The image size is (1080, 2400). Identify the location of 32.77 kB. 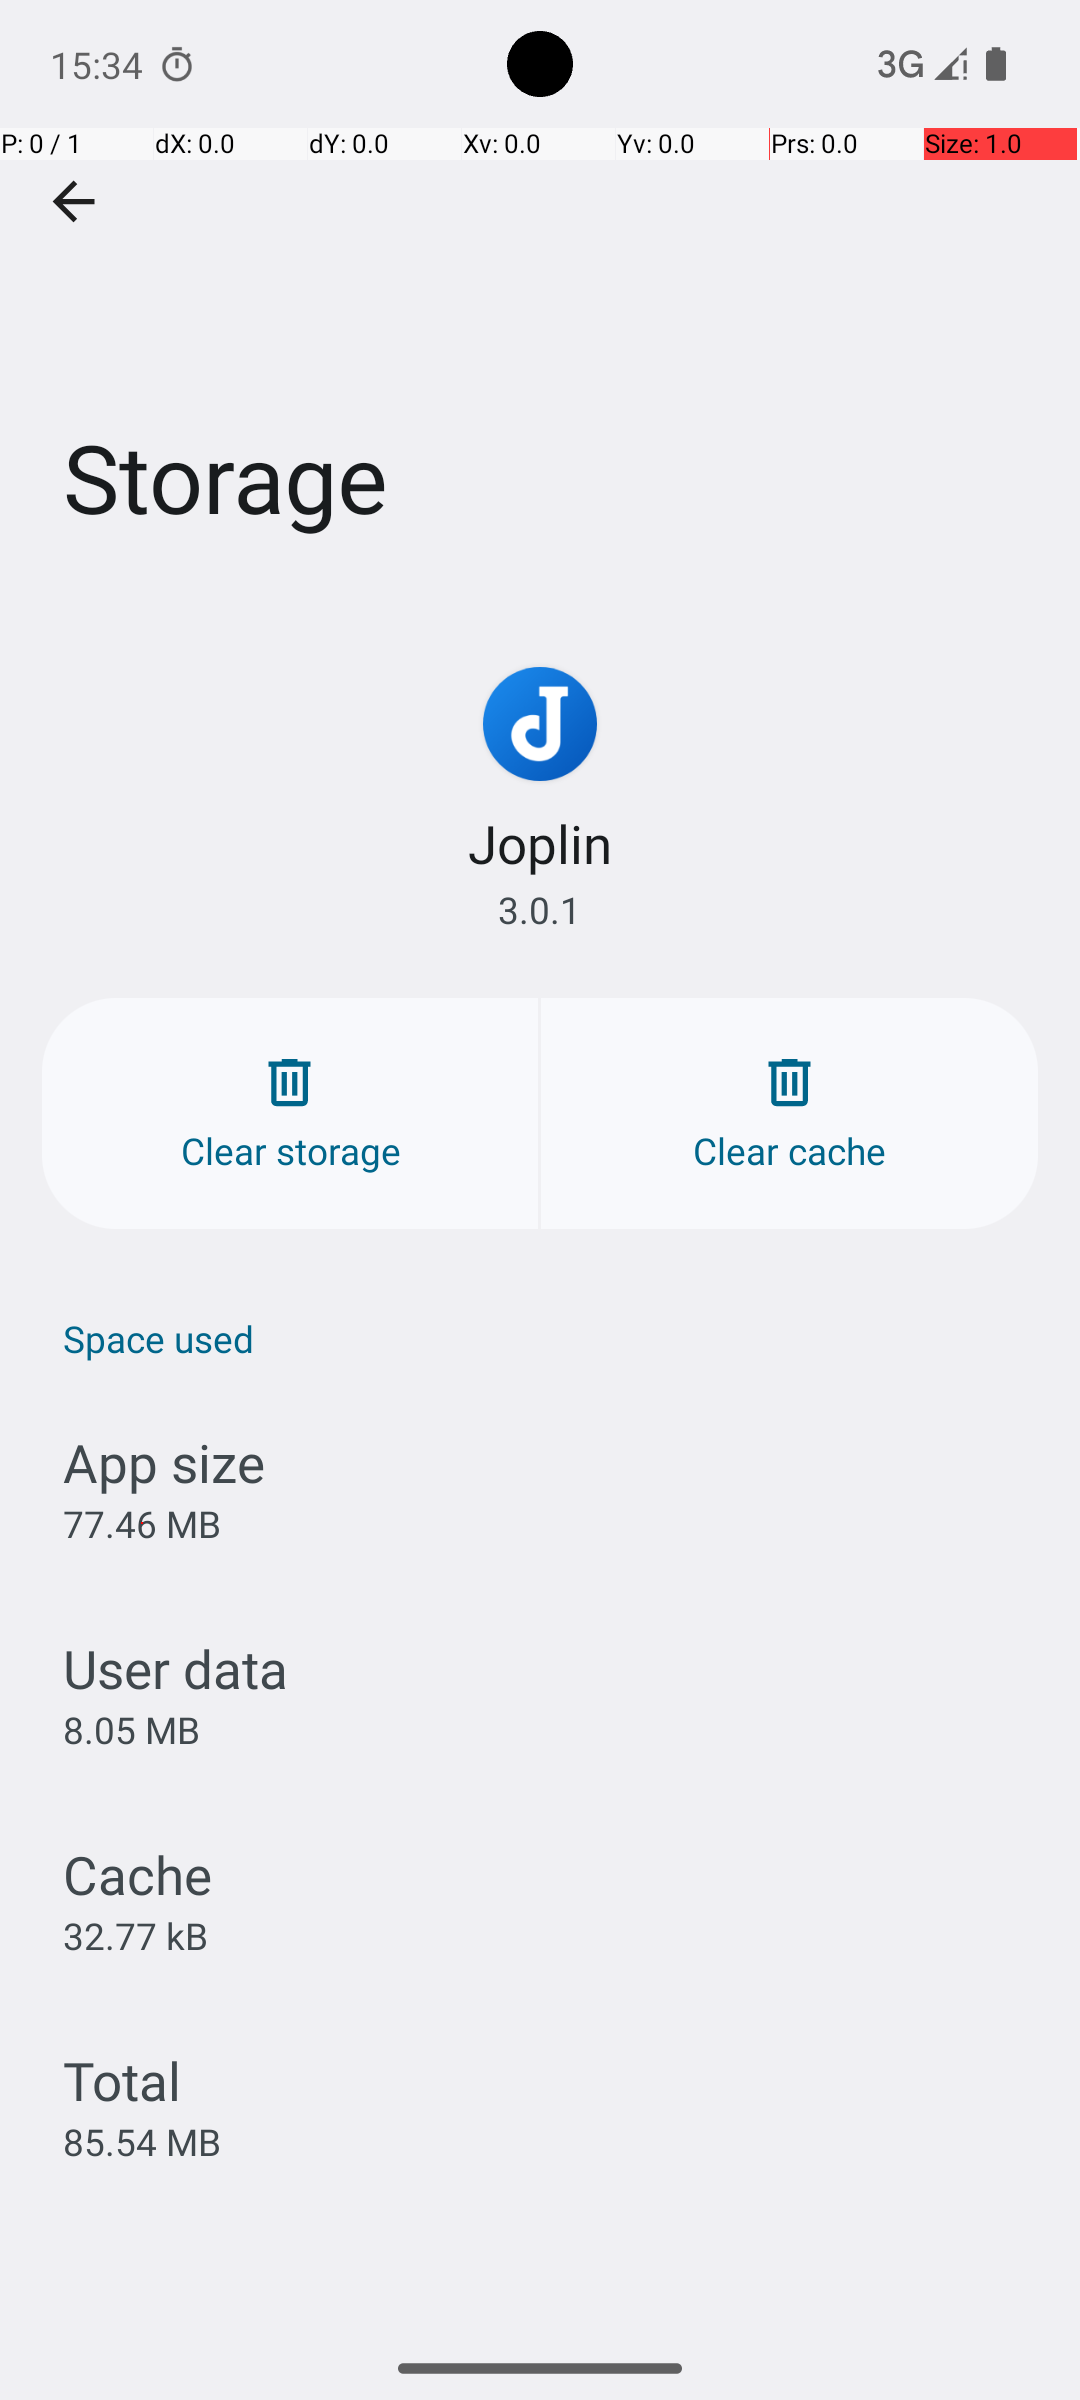
(136, 1935).